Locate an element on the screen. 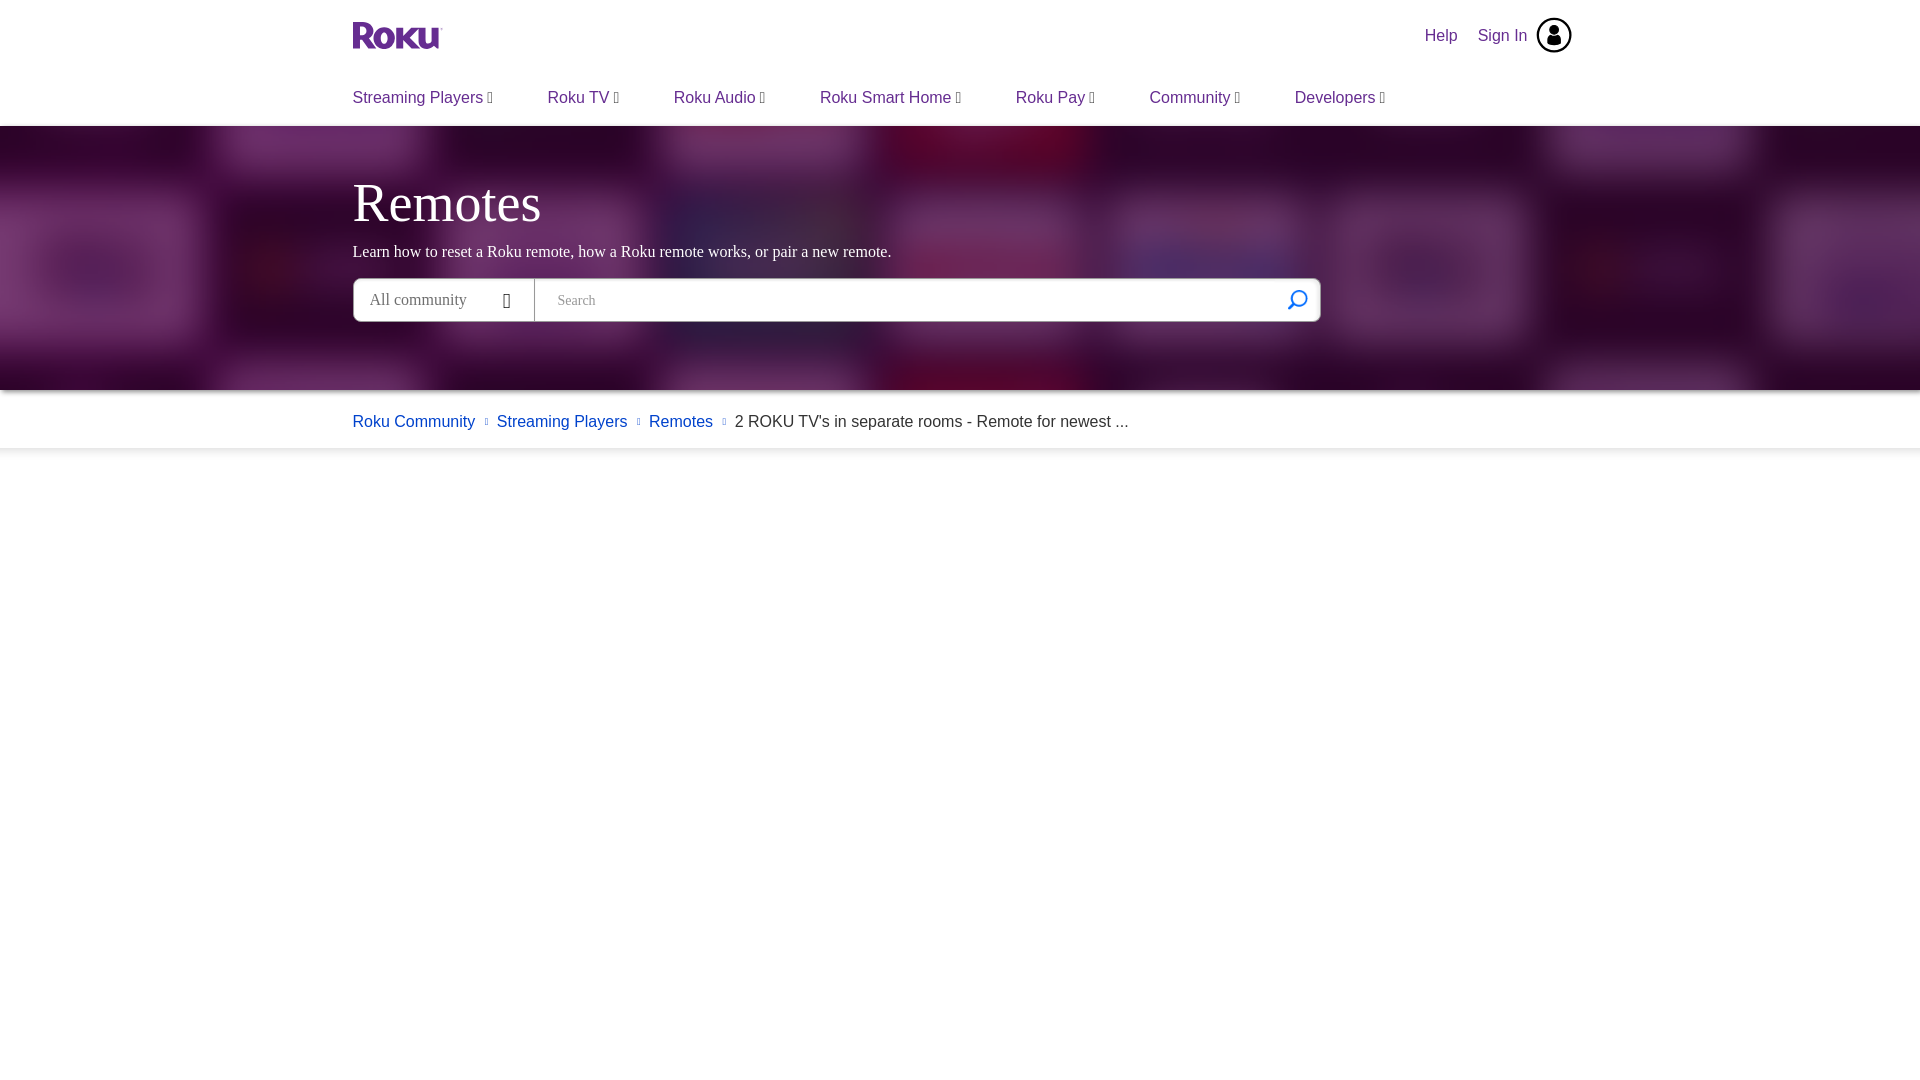 Image resolution: width=1920 pixels, height=1080 pixels. Roku Community is located at coordinates (396, 34).